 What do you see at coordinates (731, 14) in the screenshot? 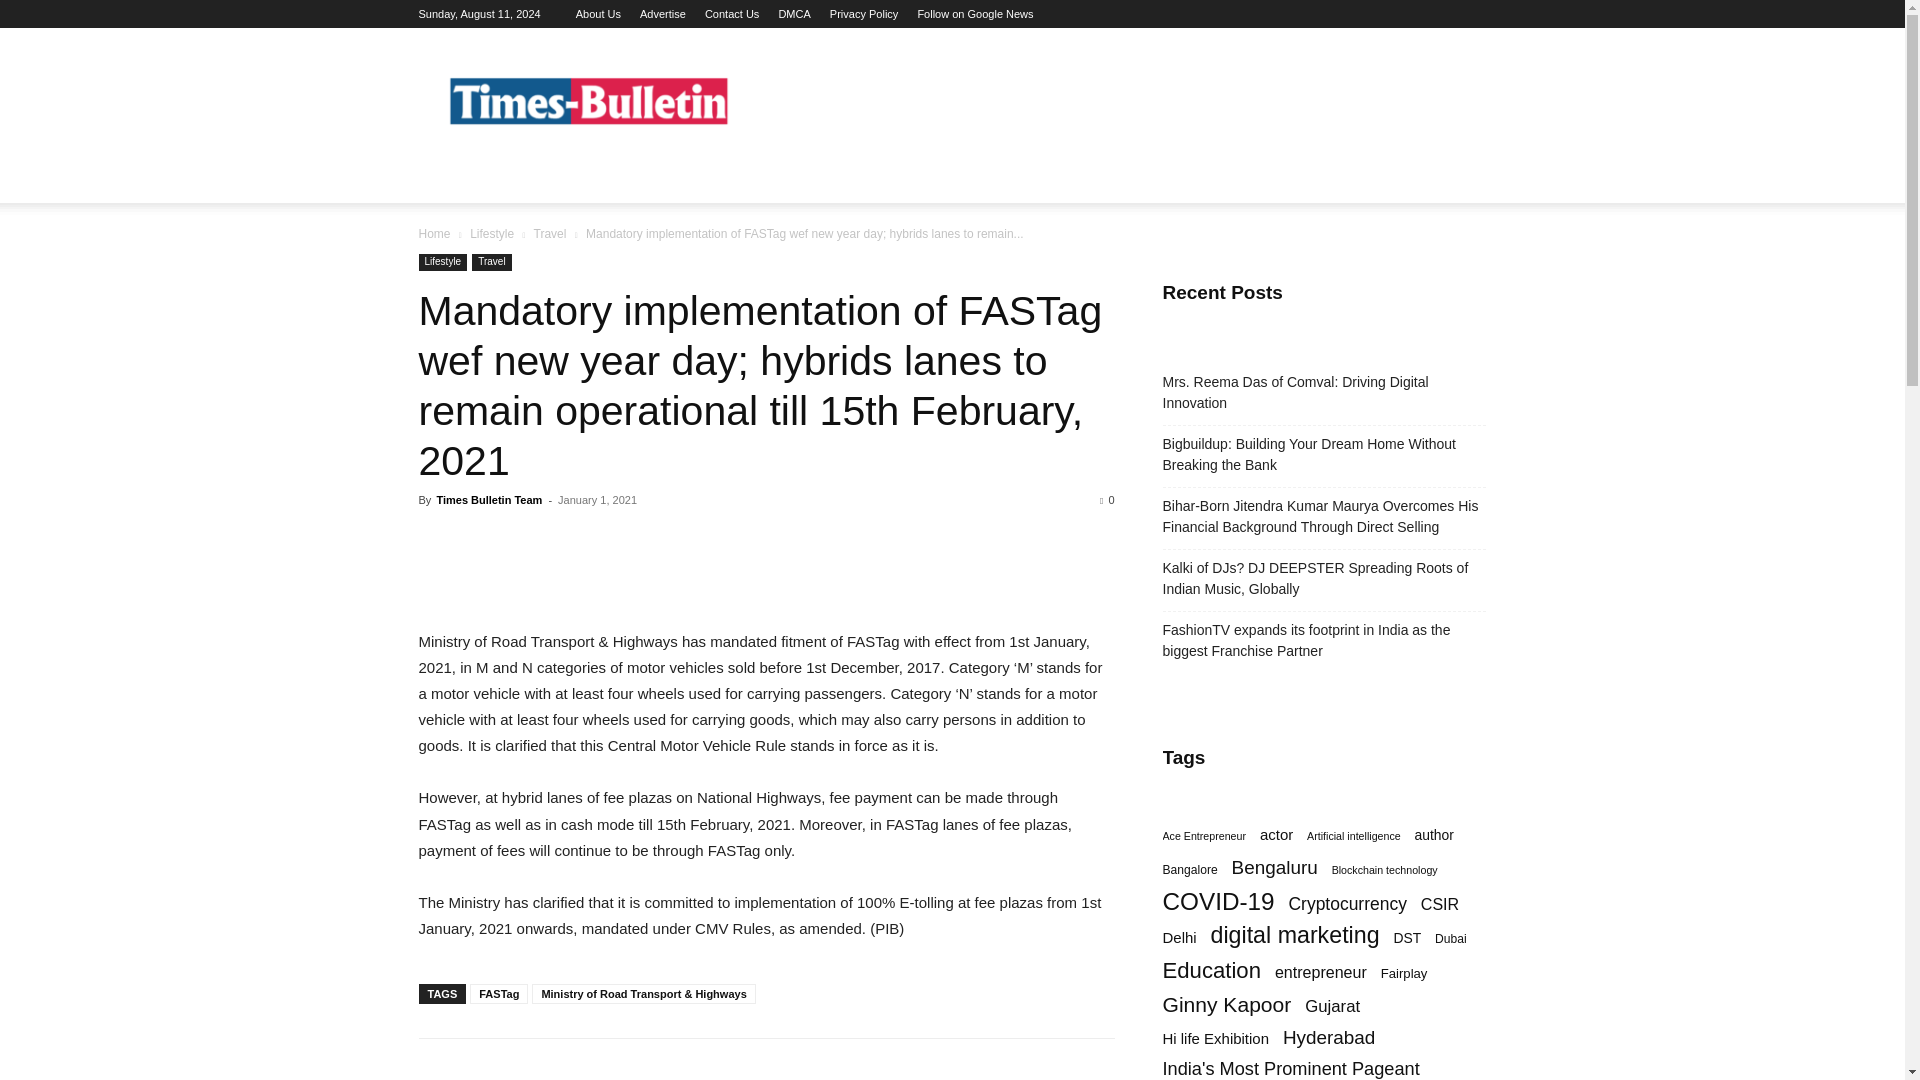
I see `Contact Us` at bounding box center [731, 14].